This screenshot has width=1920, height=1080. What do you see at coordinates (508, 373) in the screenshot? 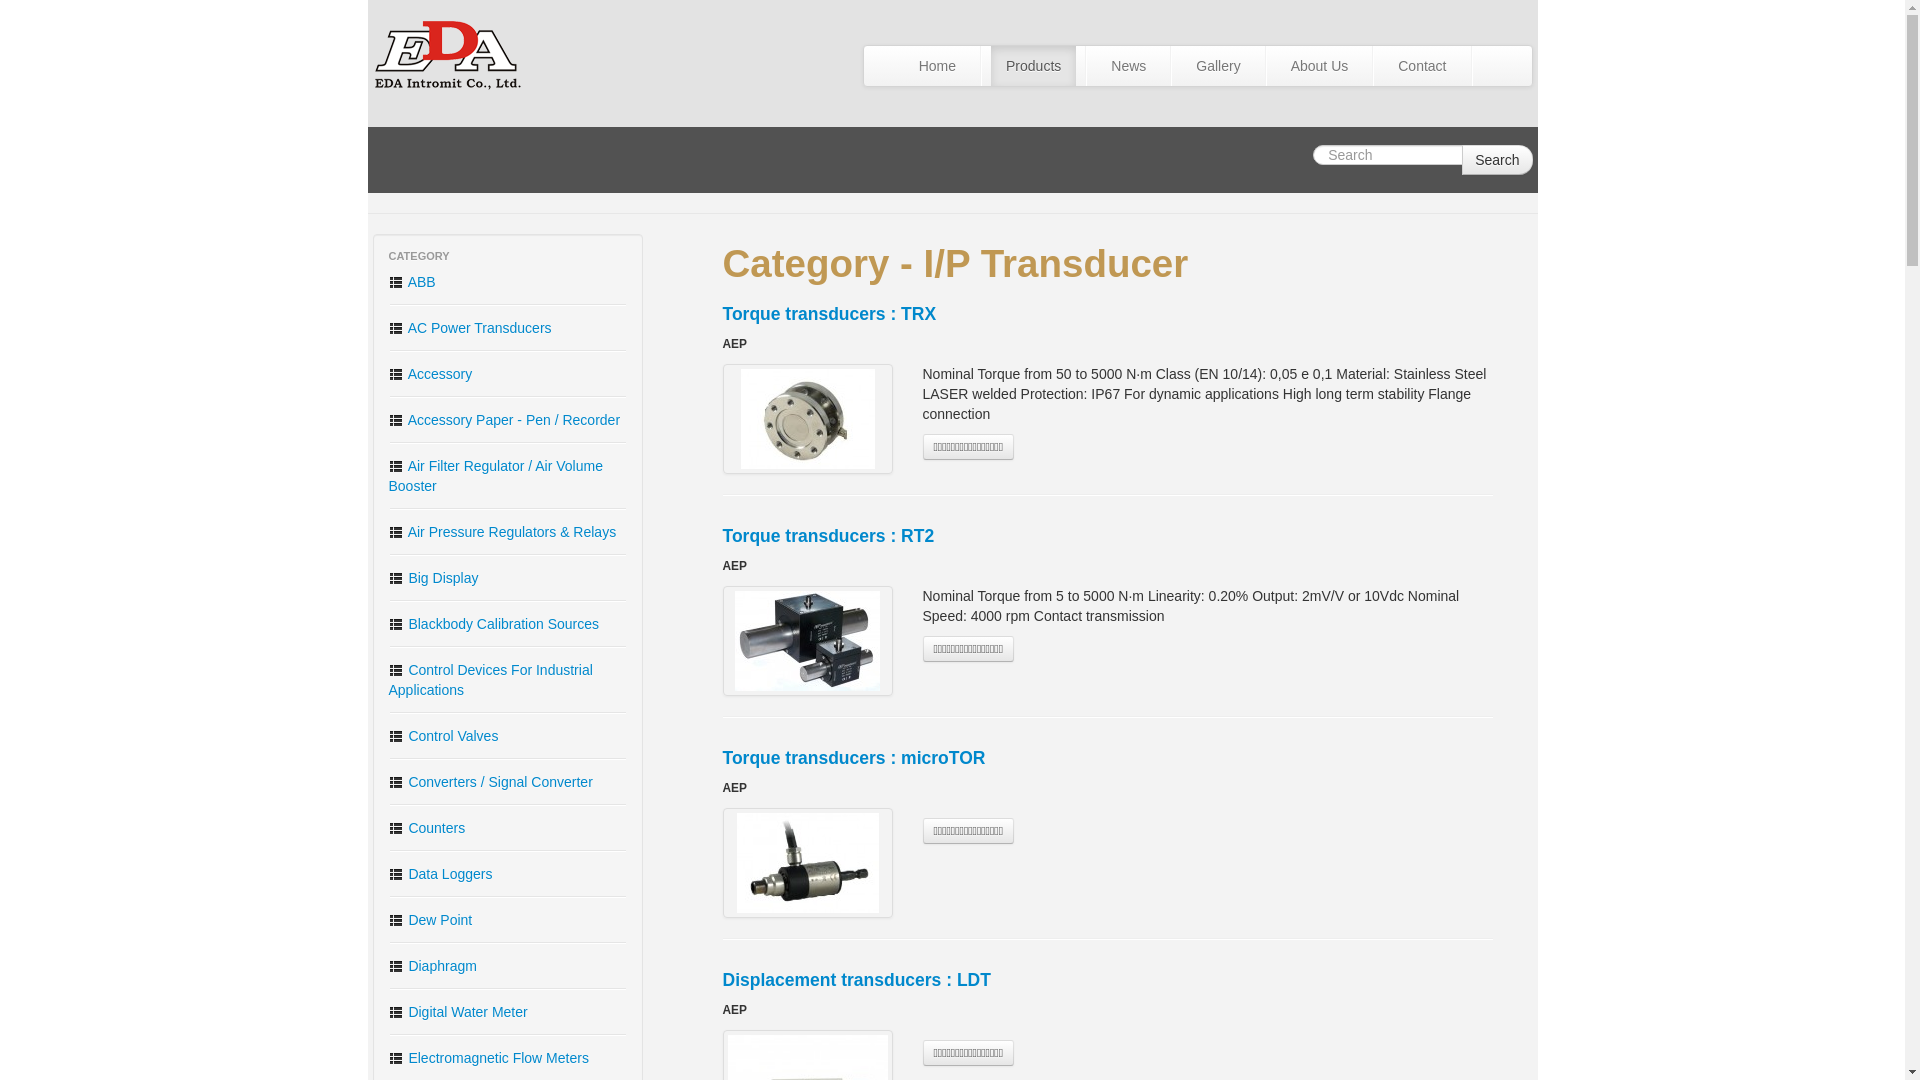
I see `View Category - Accessory` at bounding box center [508, 373].